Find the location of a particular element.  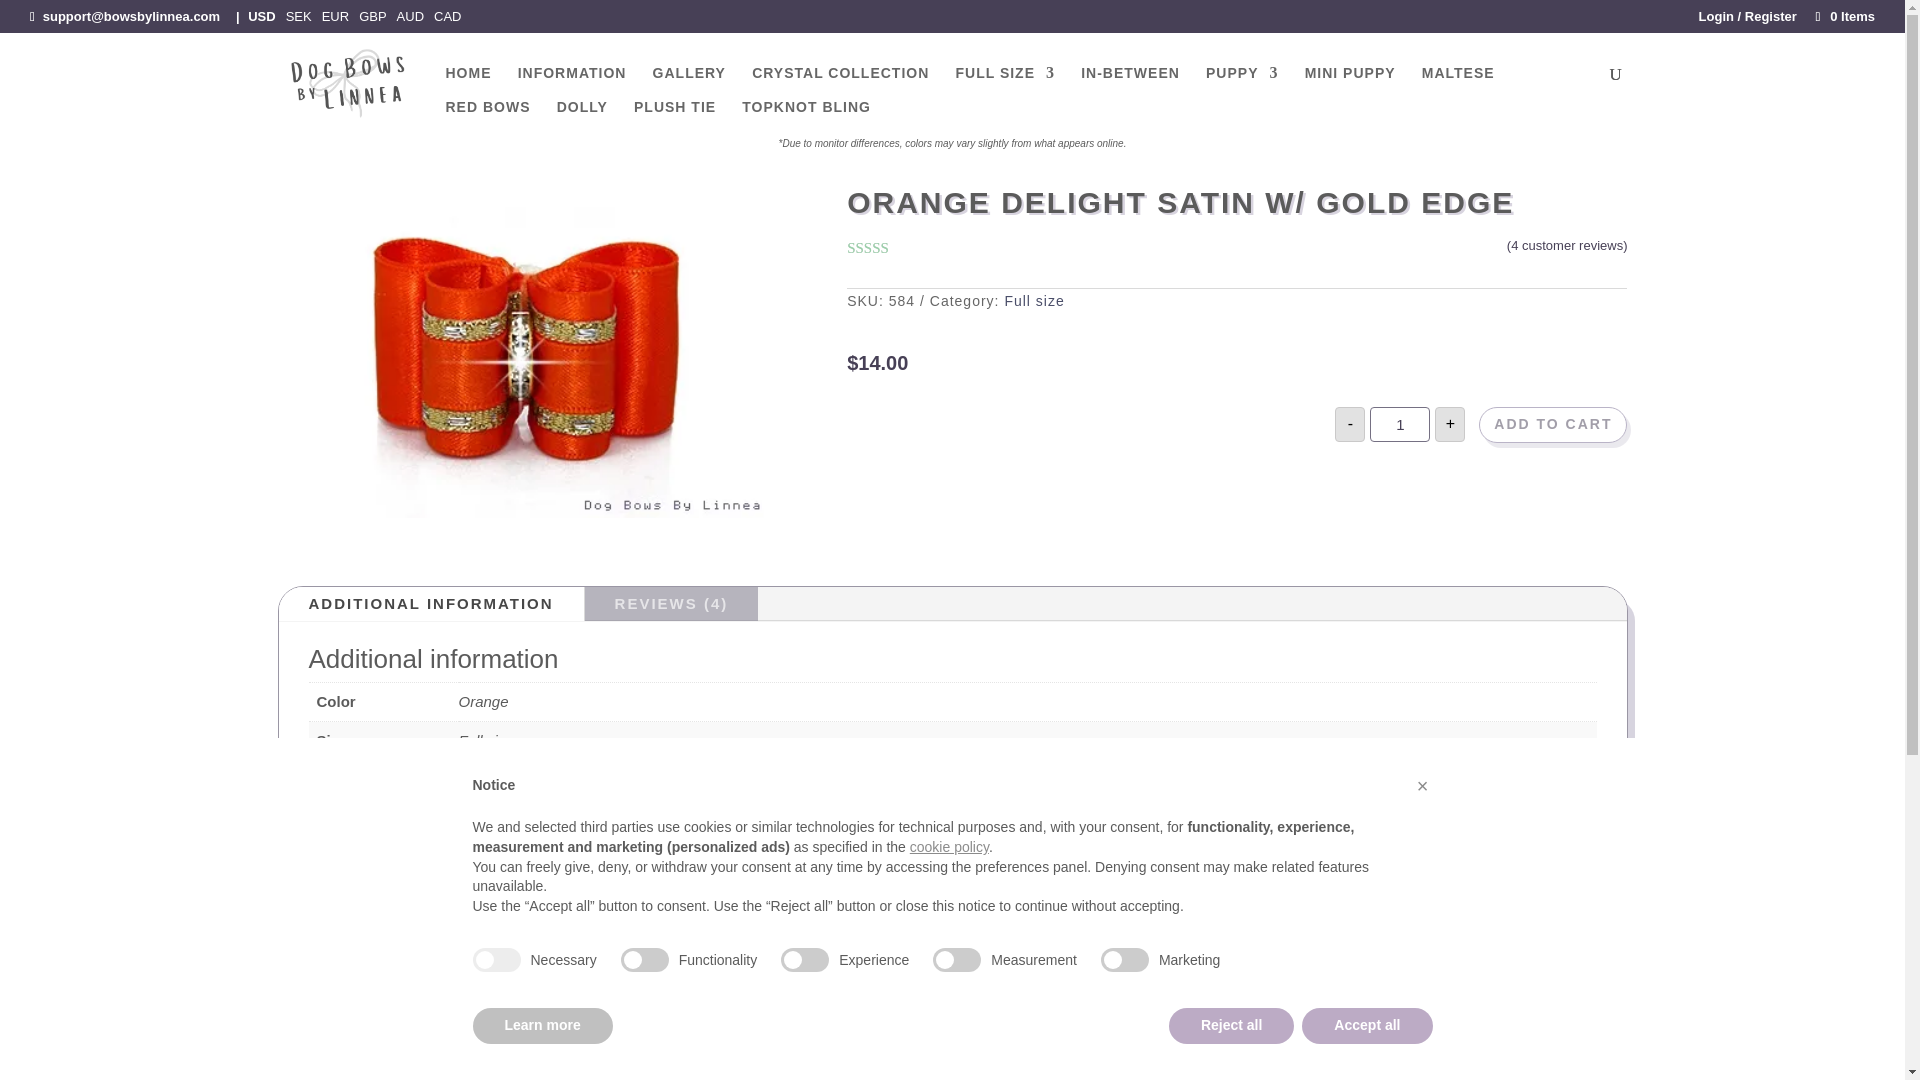

false is located at coordinates (1124, 960).